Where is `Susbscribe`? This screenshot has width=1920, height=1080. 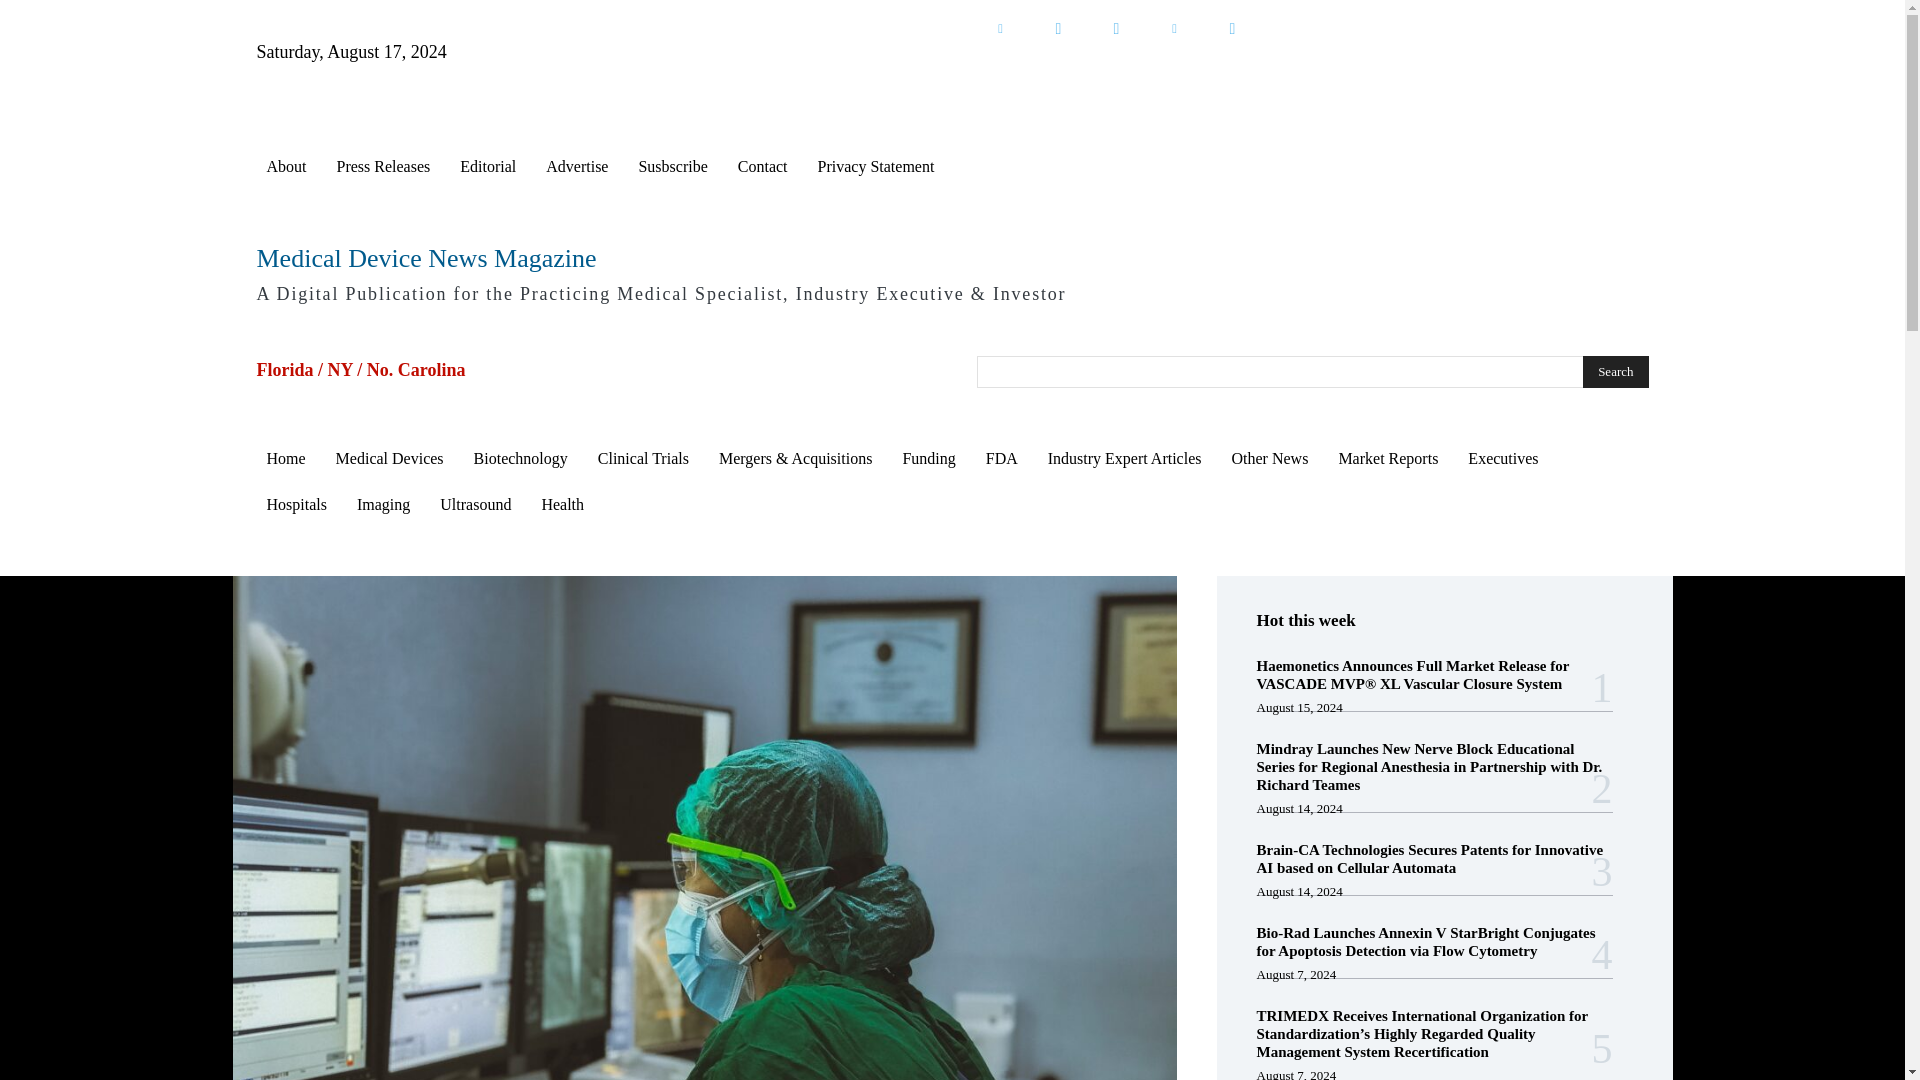
Susbscribe is located at coordinates (672, 166).